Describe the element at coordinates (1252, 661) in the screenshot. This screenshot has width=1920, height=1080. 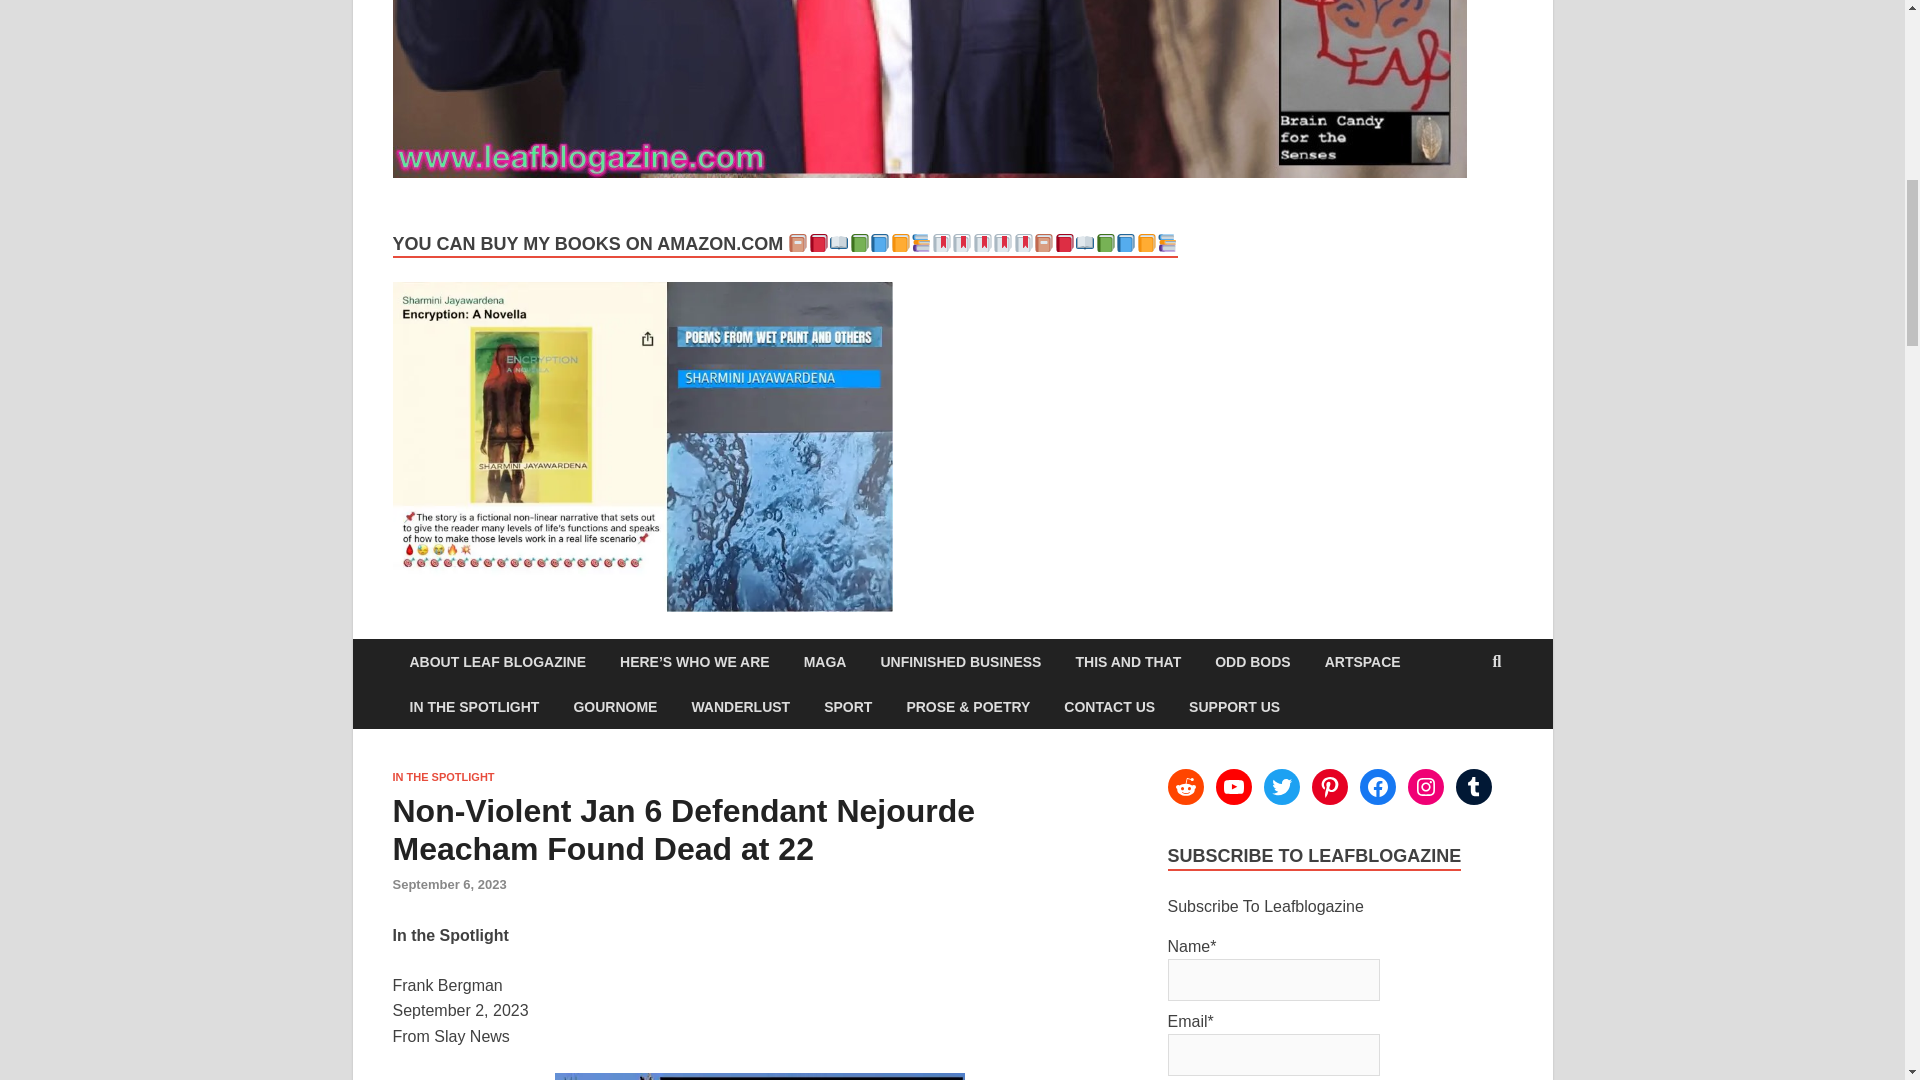
I see `ODD BODS` at that location.